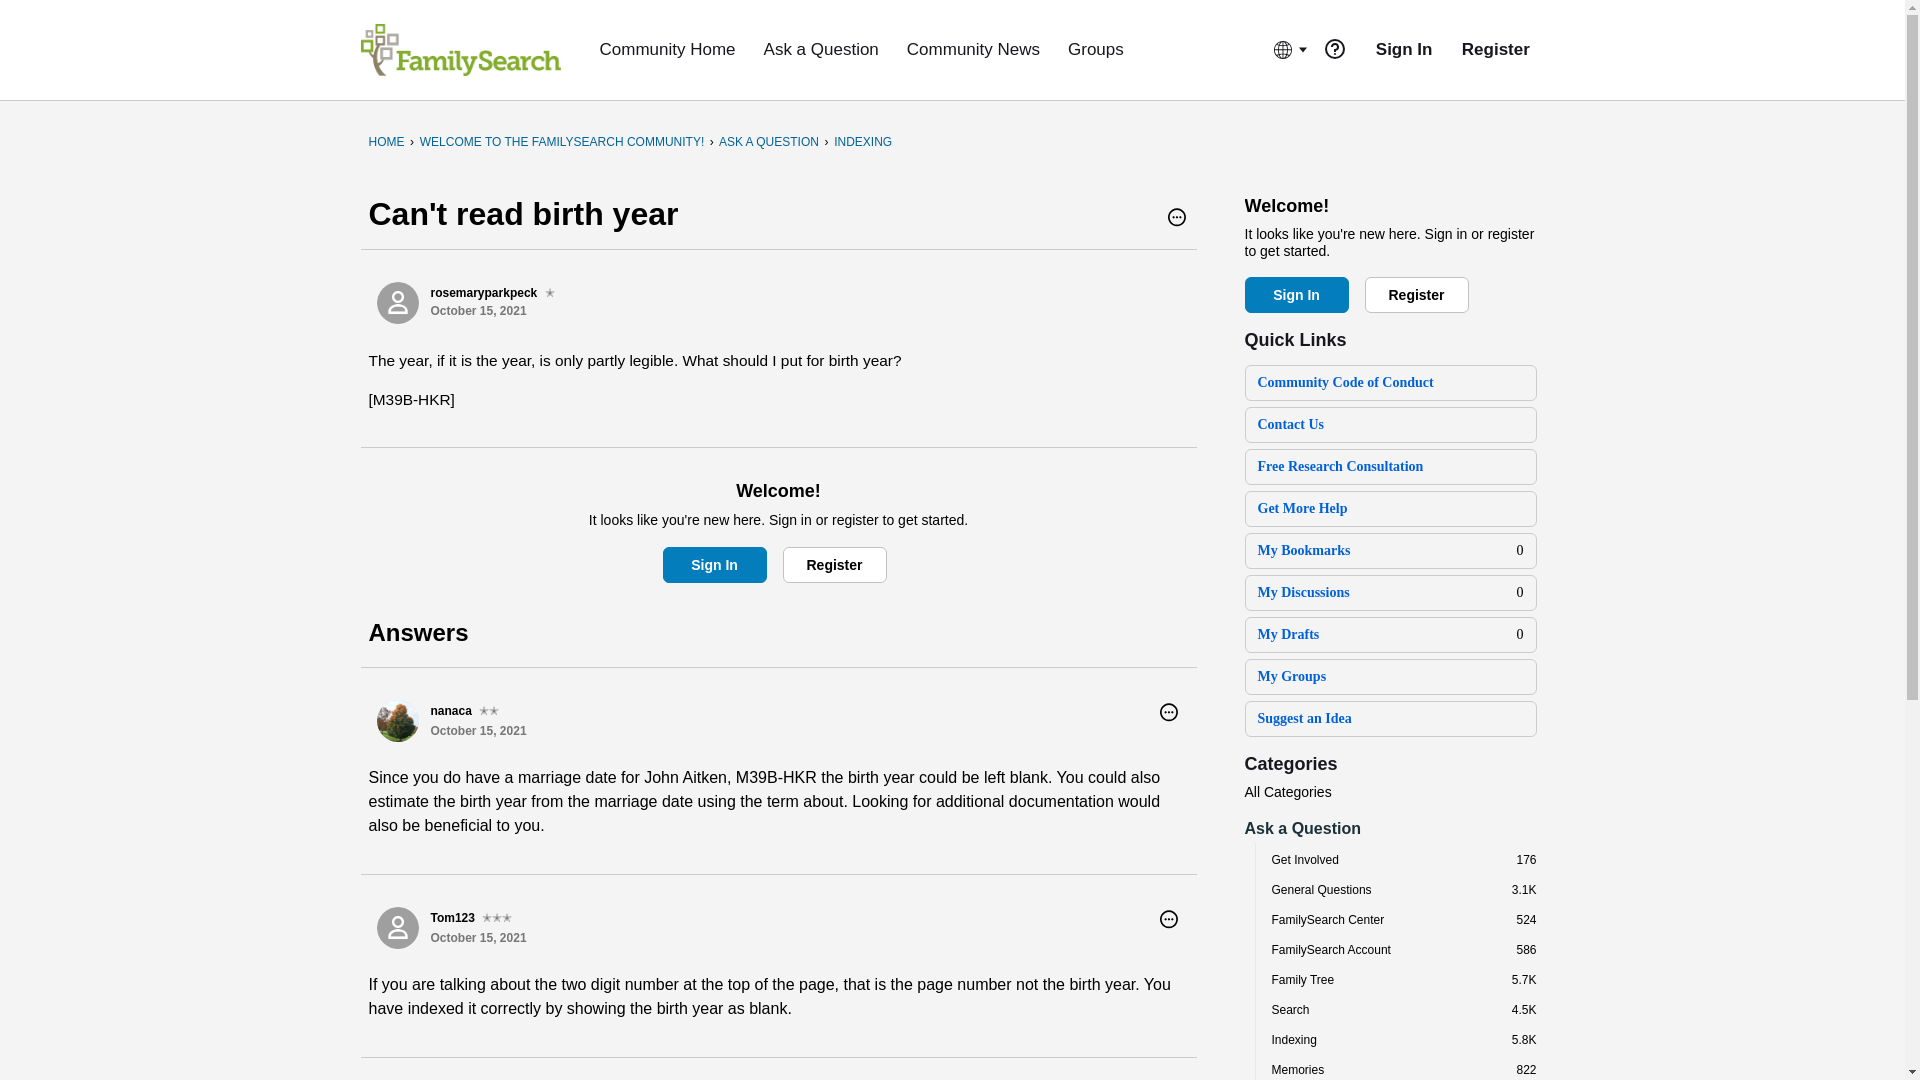 The width and height of the screenshot is (1920, 1080). I want to click on October 15, 2021 7:16PM, so click(478, 730).